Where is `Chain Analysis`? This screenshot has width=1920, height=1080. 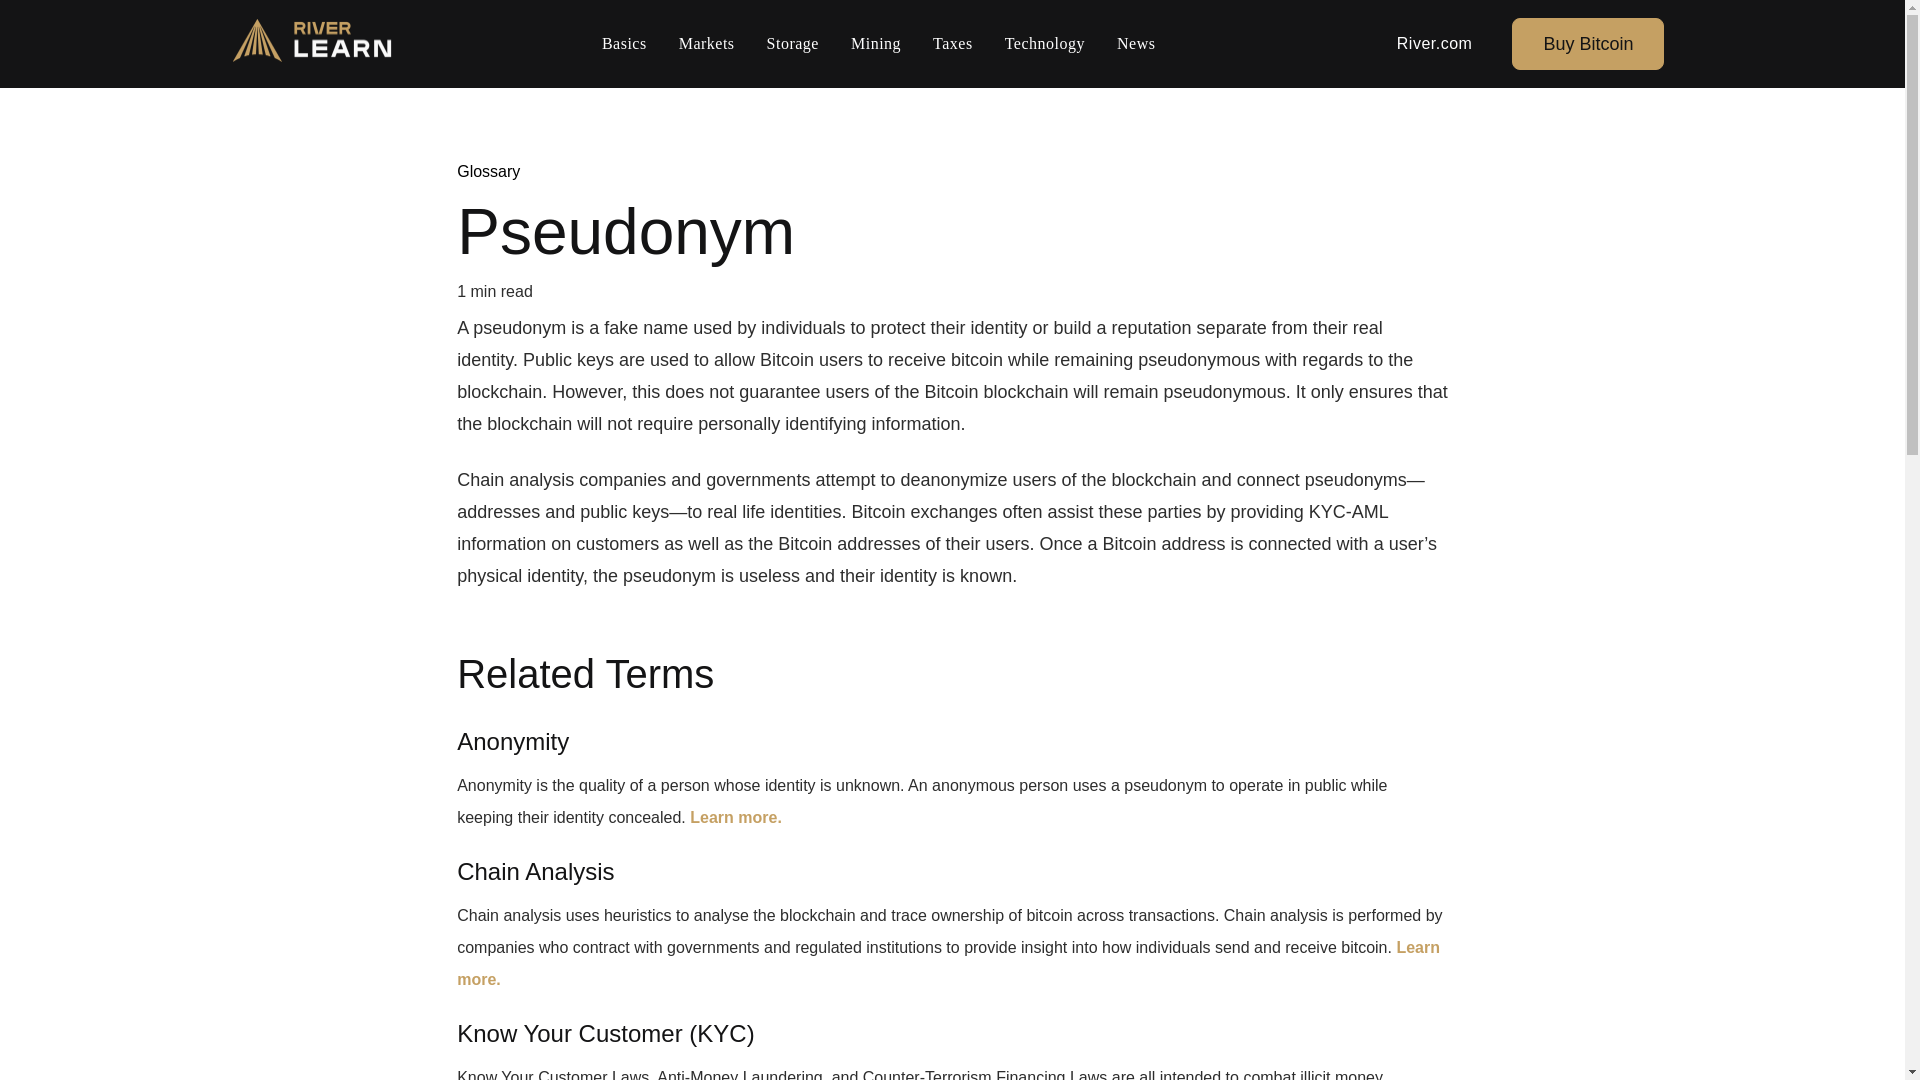
Chain Analysis is located at coordinates (535, 870).